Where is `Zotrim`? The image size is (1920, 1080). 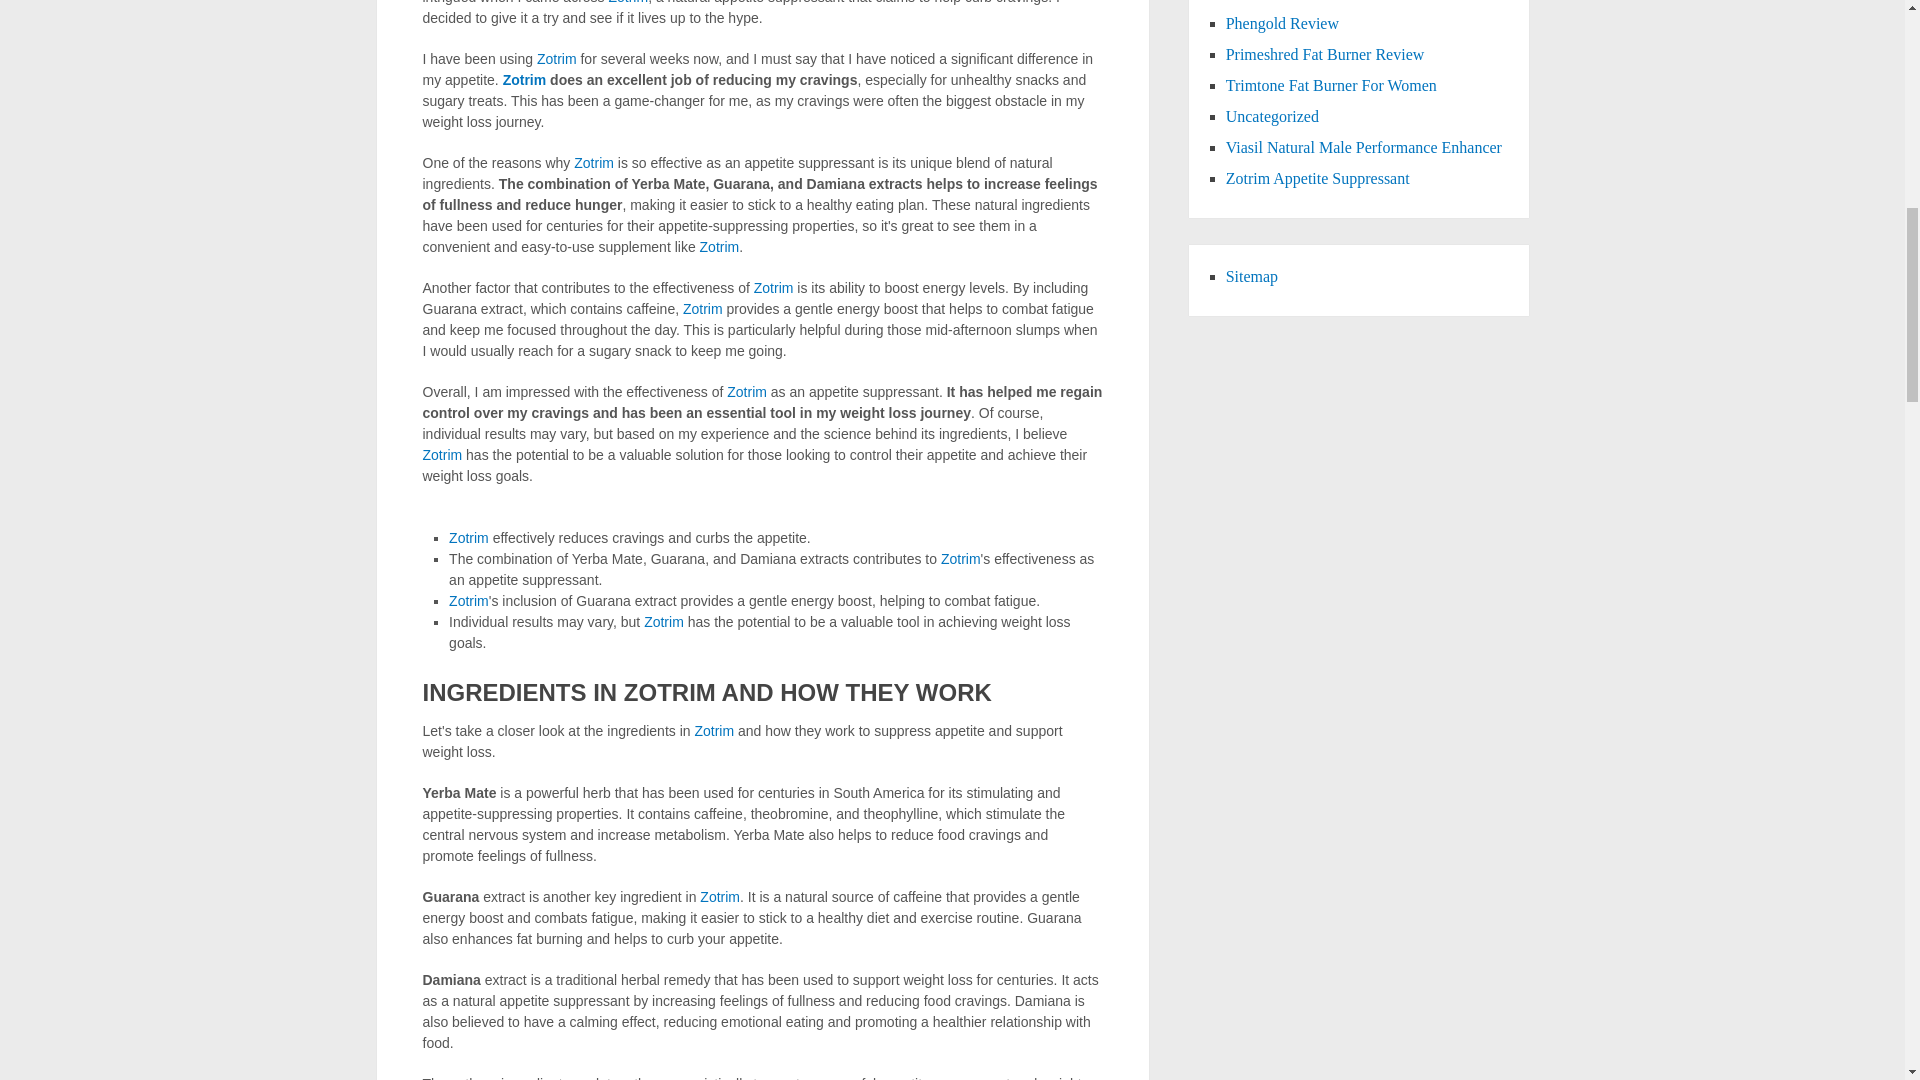
Zotrim is located at coordinates (720, 246).